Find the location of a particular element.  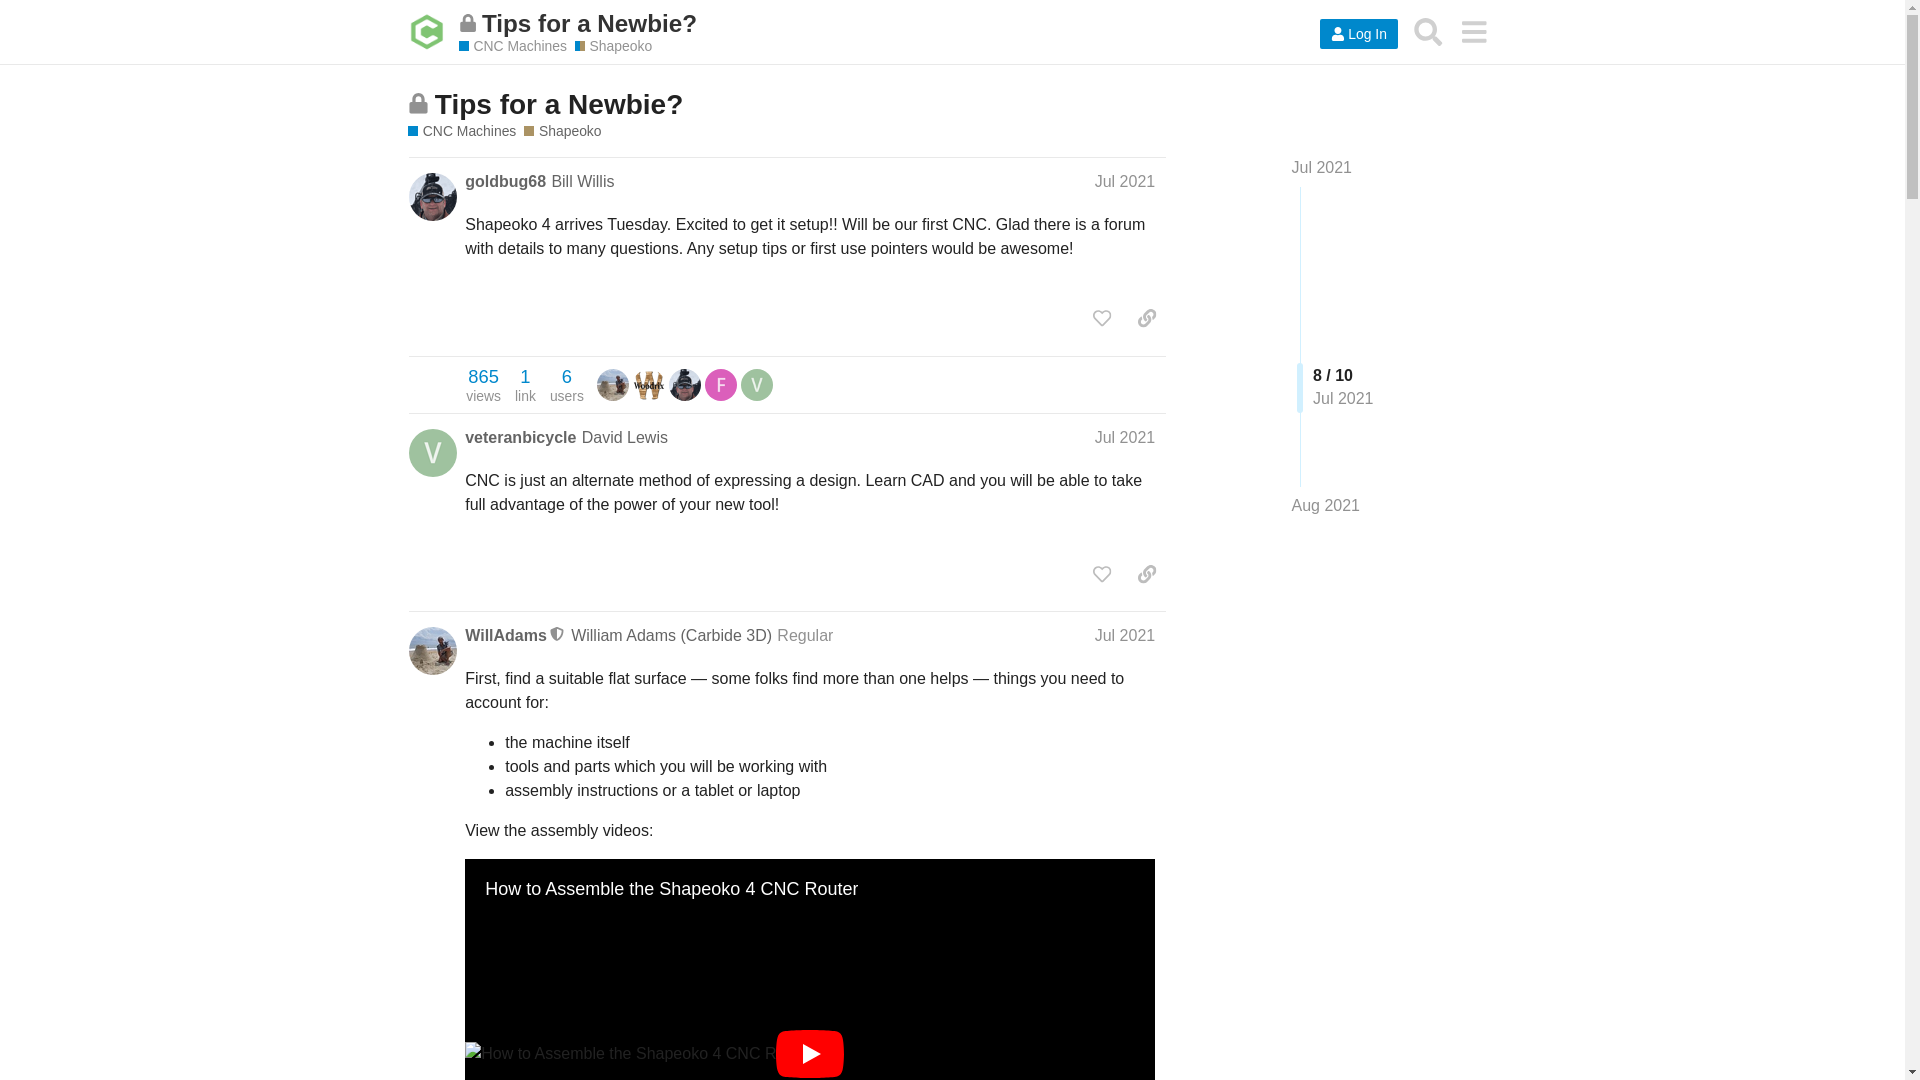

Tips for a Newbie? is located at coordinates (559, 104).